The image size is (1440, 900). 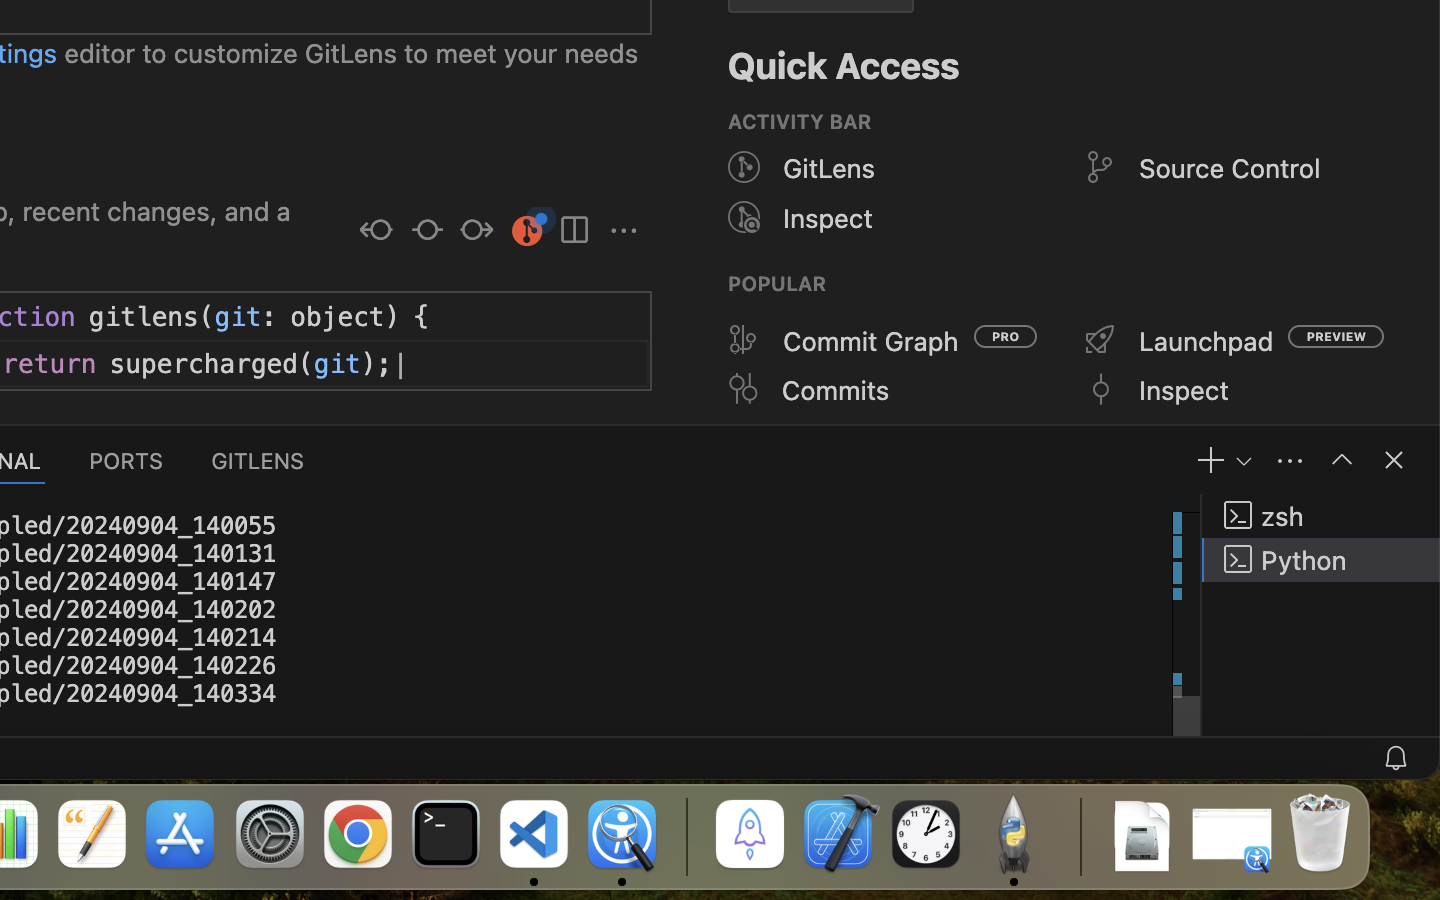 What do you see at coordinates (476, 232) in the screenshot?
I see `` at bounding box center [476, 232].